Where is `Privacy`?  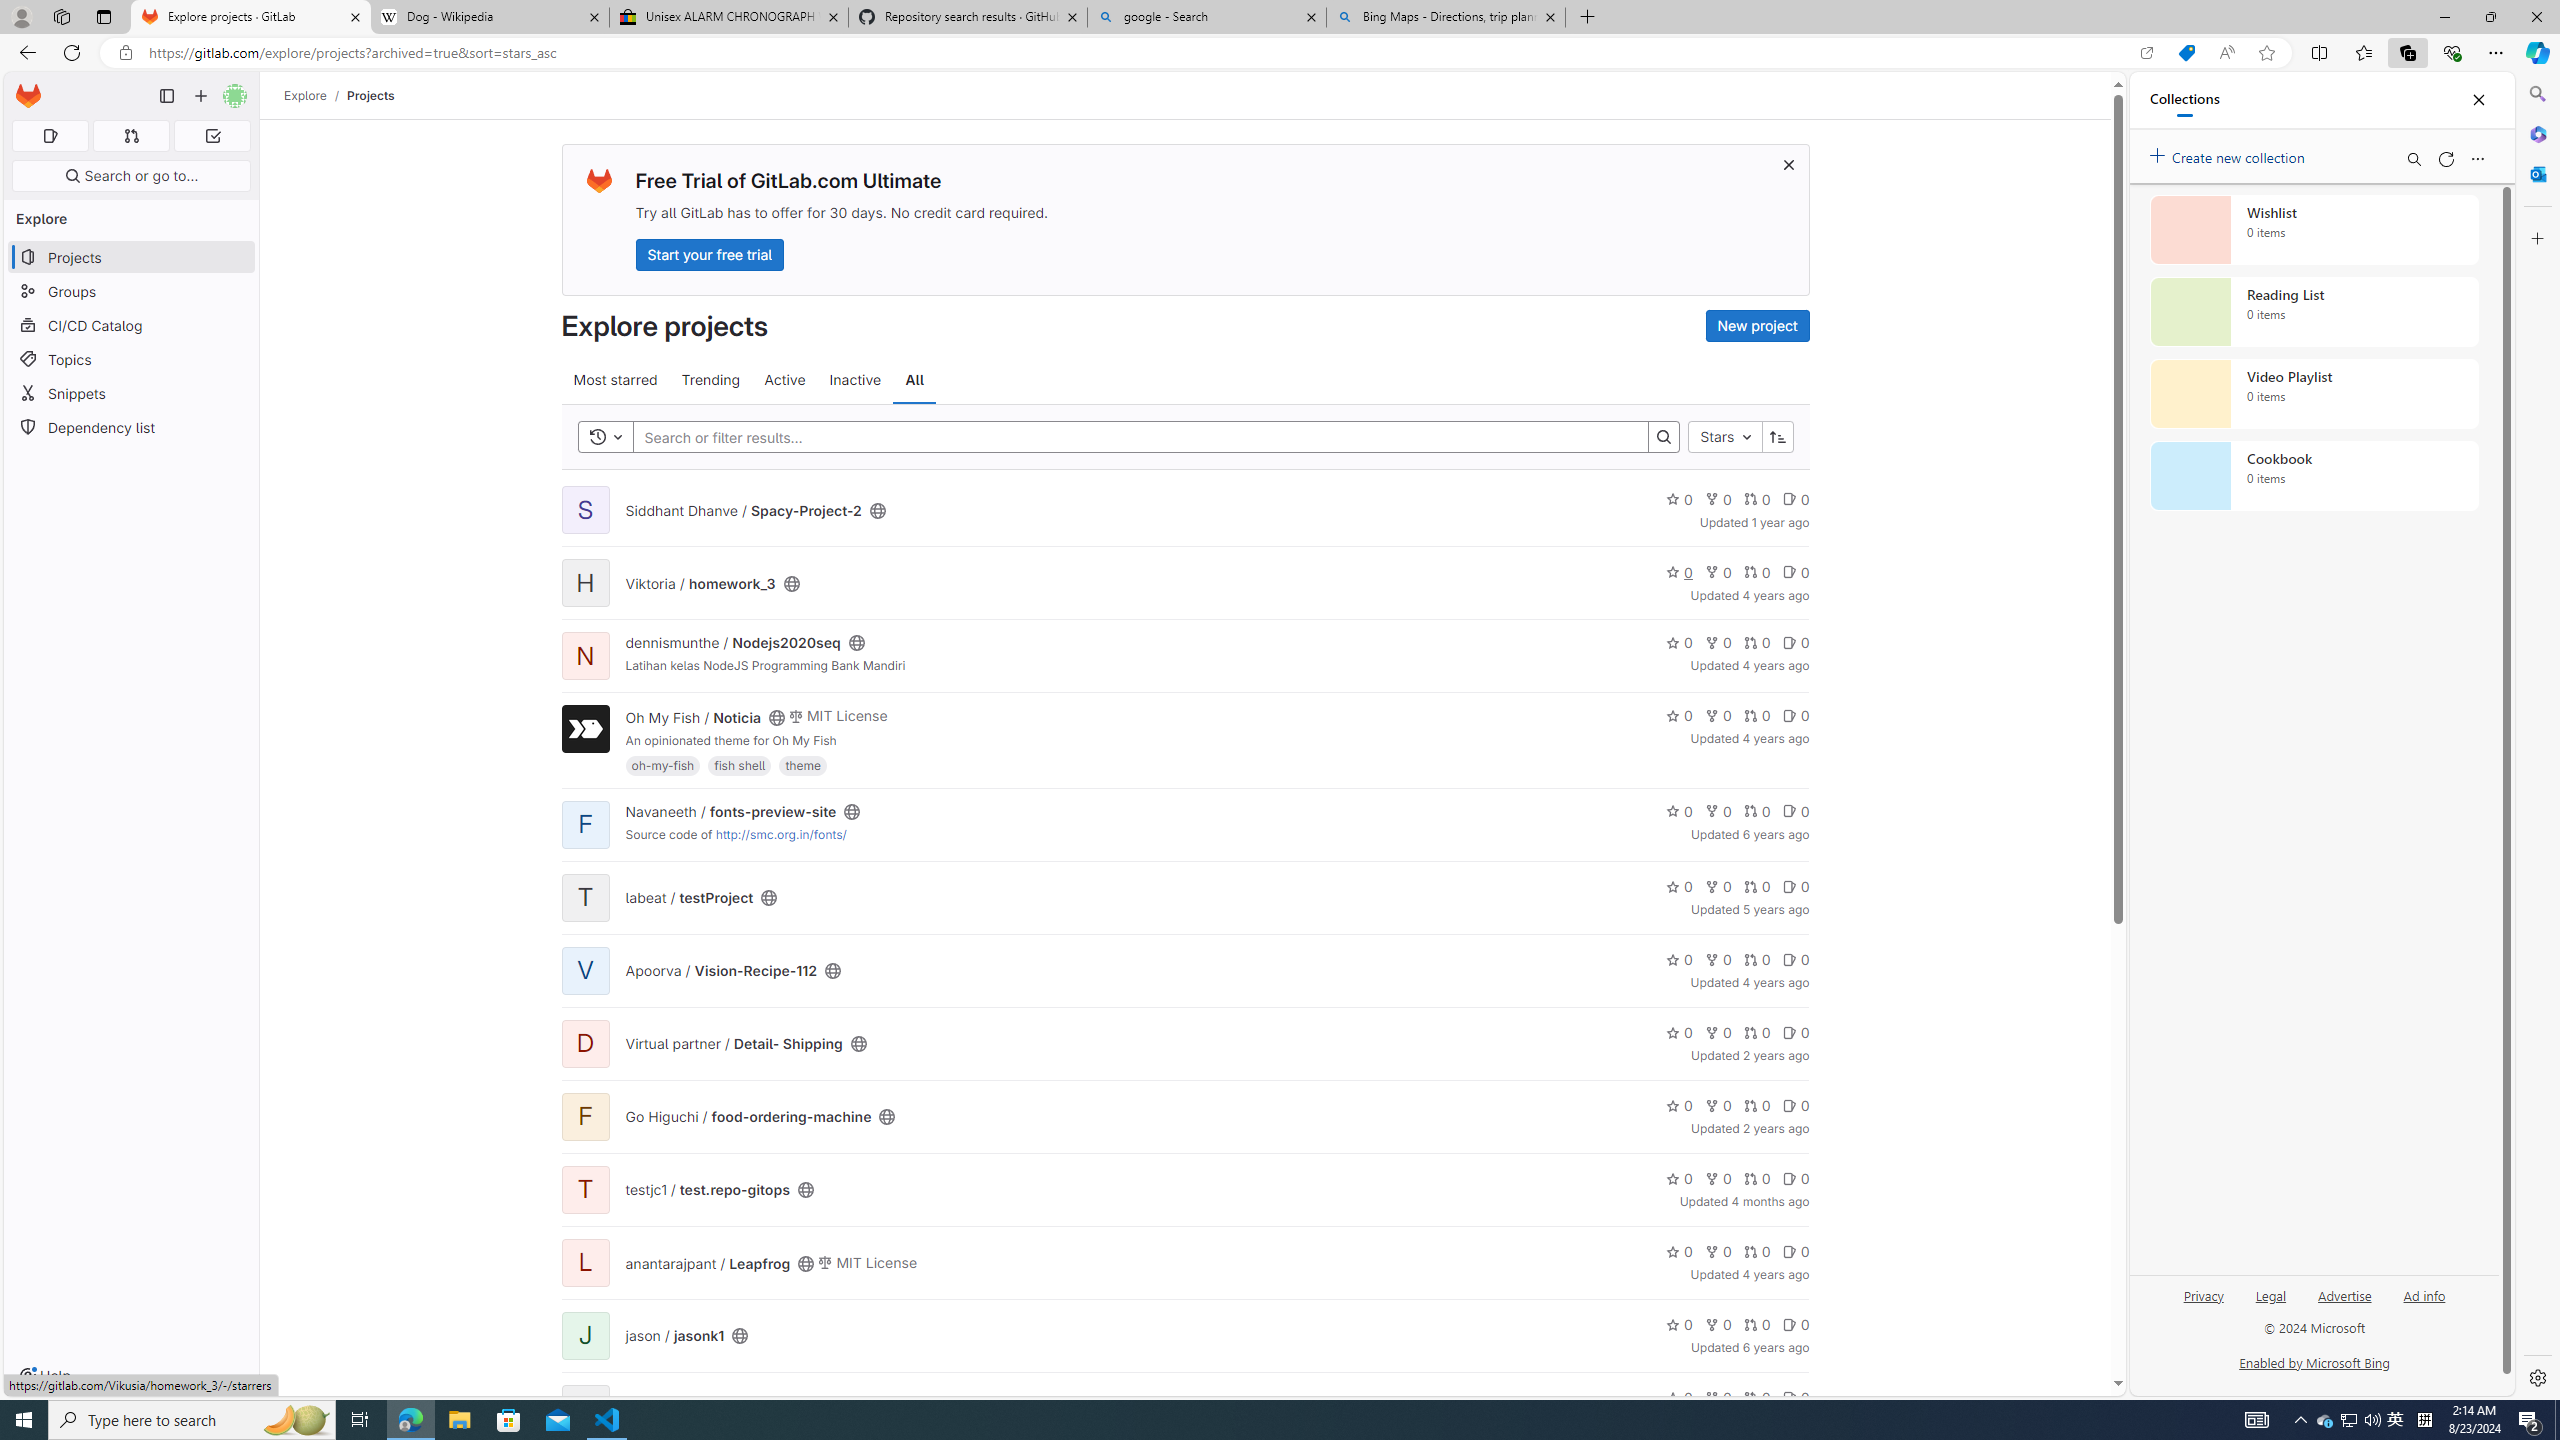
Privacy is located at coordinates (2202, 1304).